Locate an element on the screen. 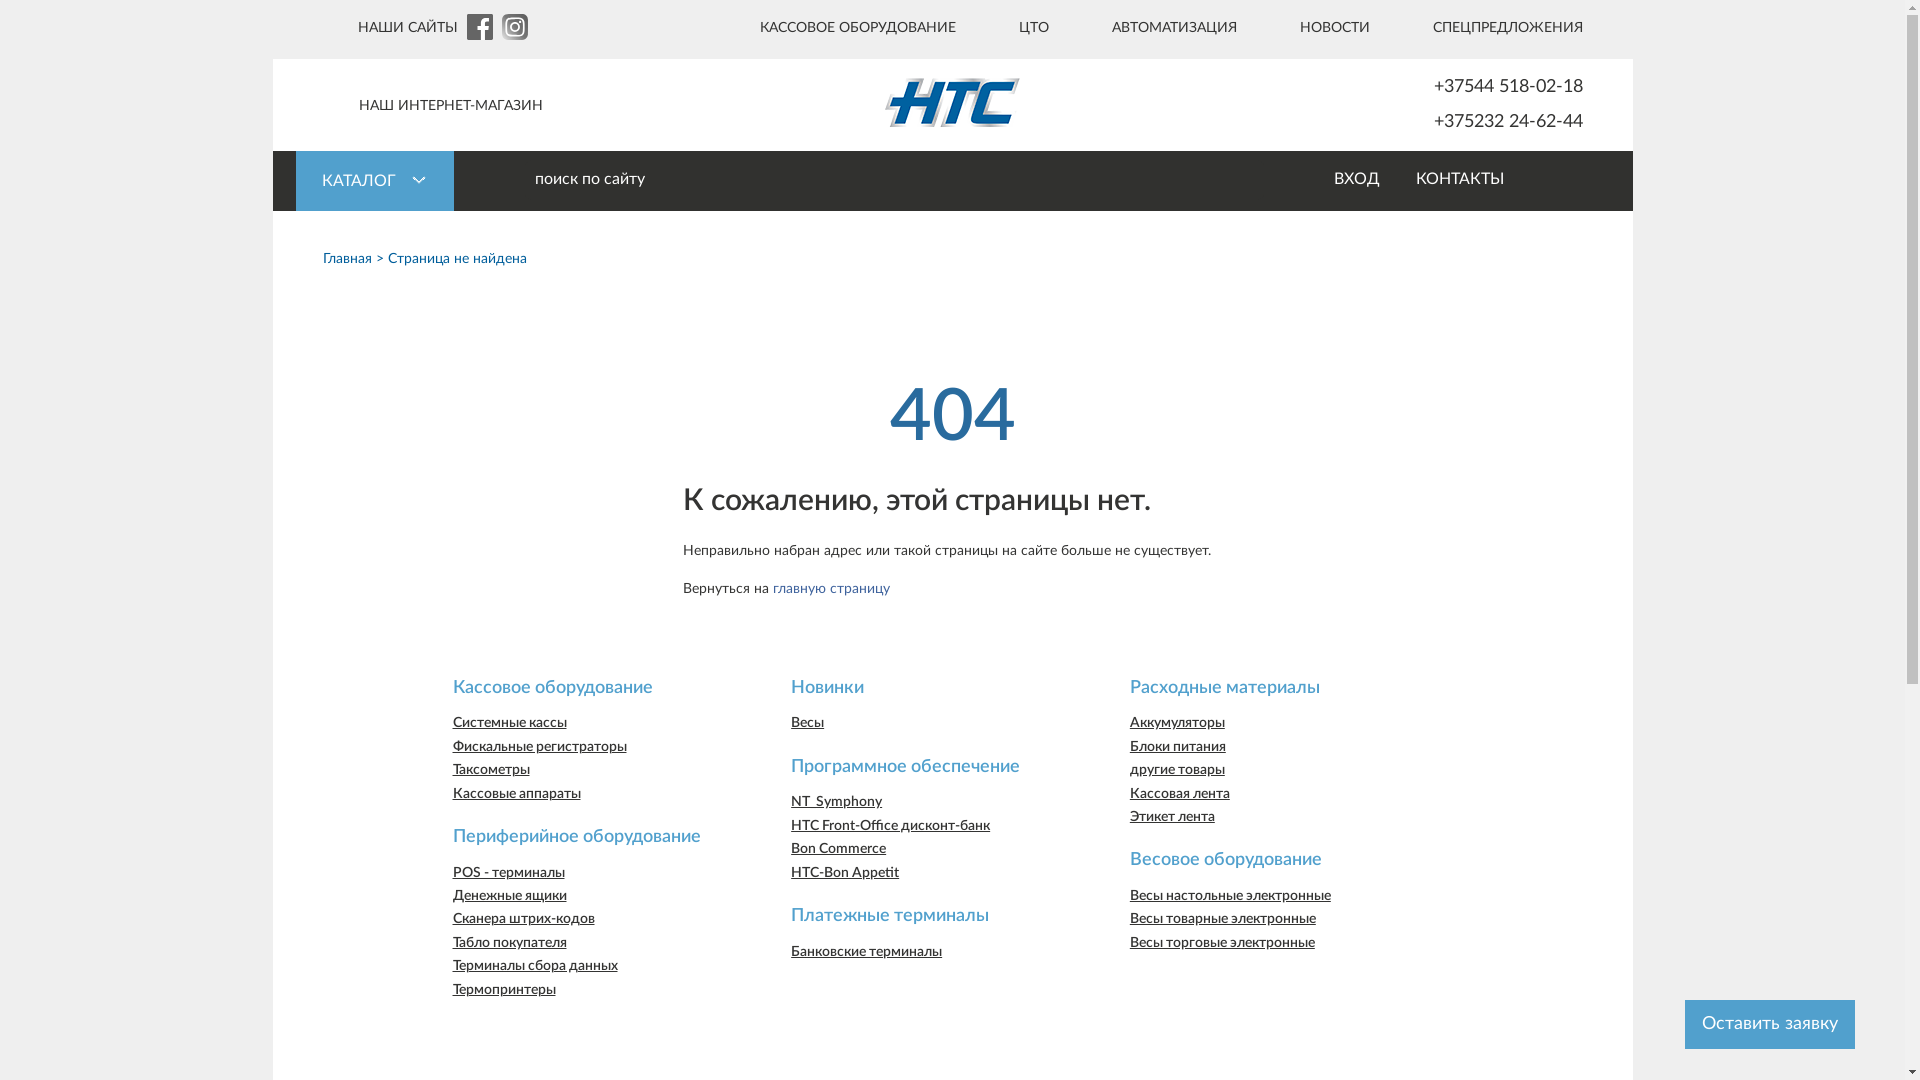 This screenshot has height=1080, width=1920. Bon Commerce is located at coordinates (838, 849).